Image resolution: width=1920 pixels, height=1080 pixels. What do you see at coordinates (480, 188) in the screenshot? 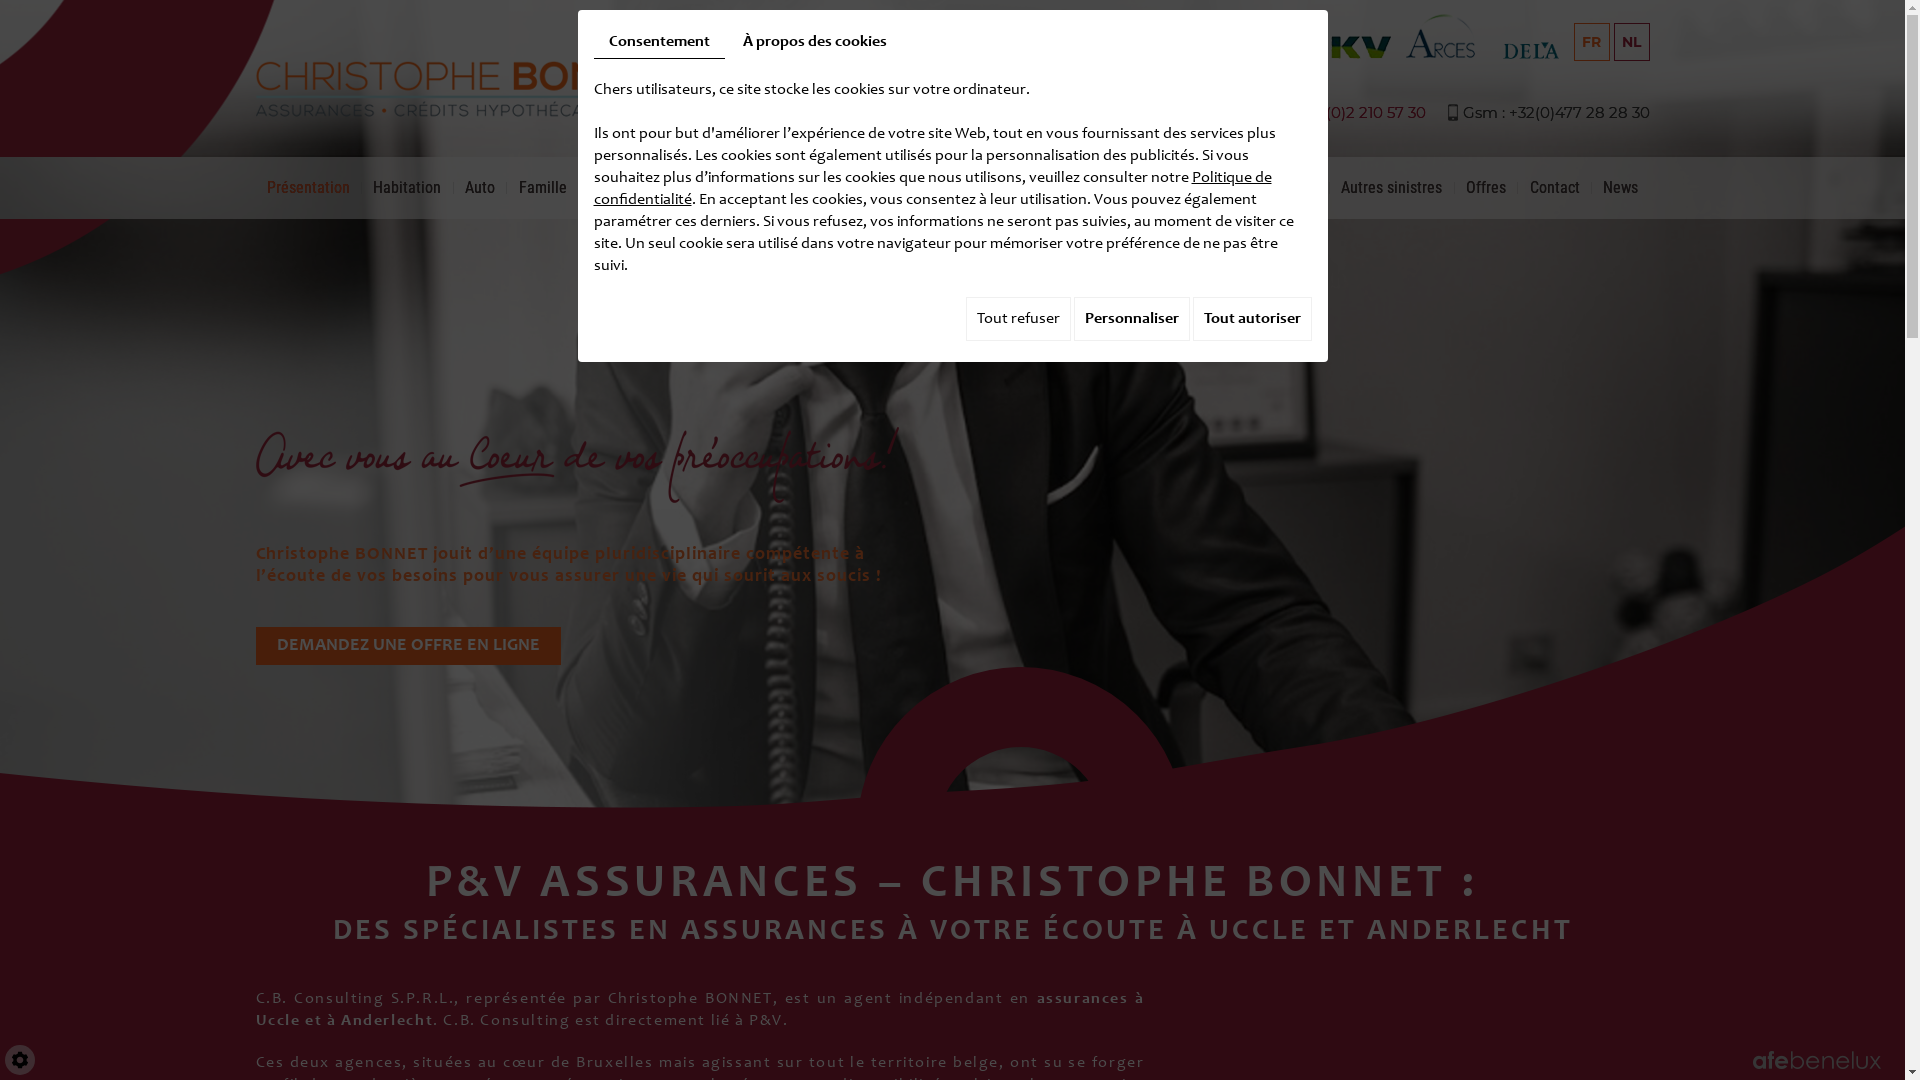
I see `Auto` at bounding box center [480, 188].